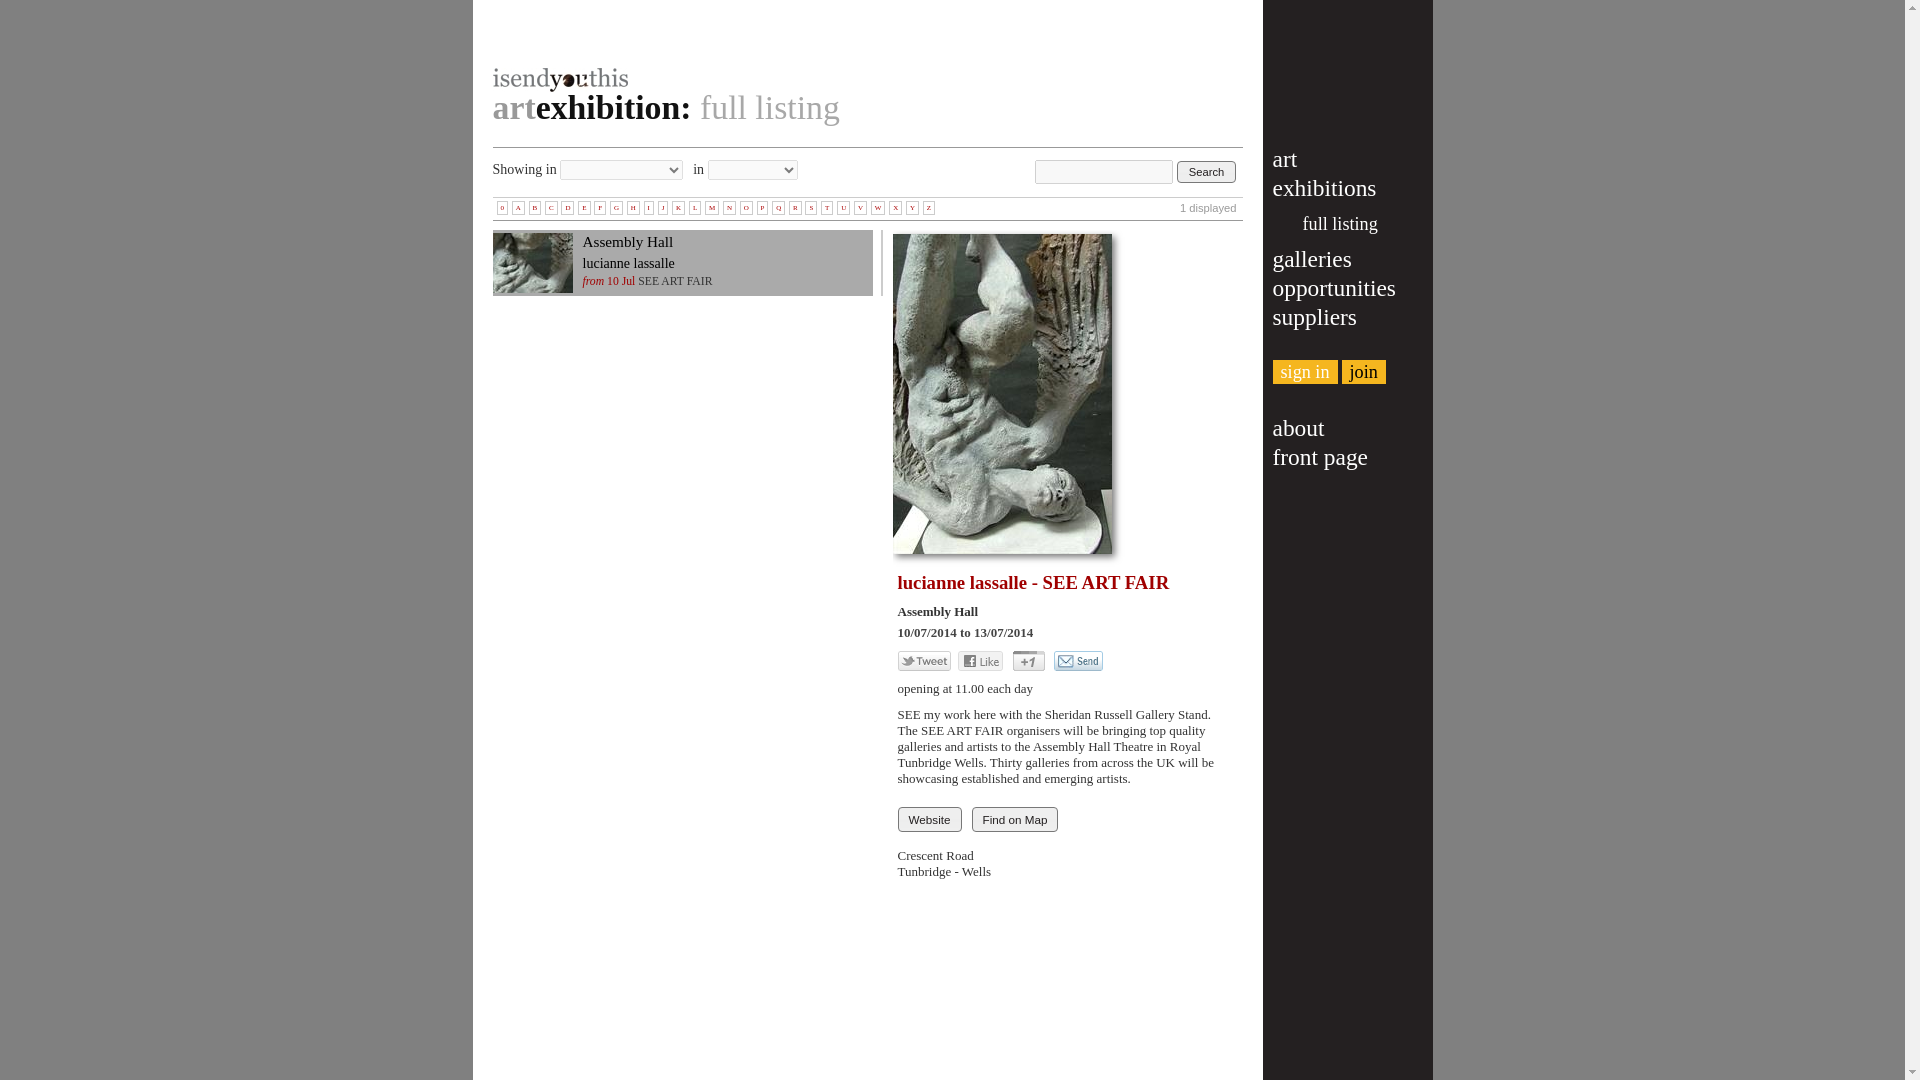  What do you see at coordinates (1311, 259) in the screenshot?
I see `galleries` at bounding box center [1311, 259].